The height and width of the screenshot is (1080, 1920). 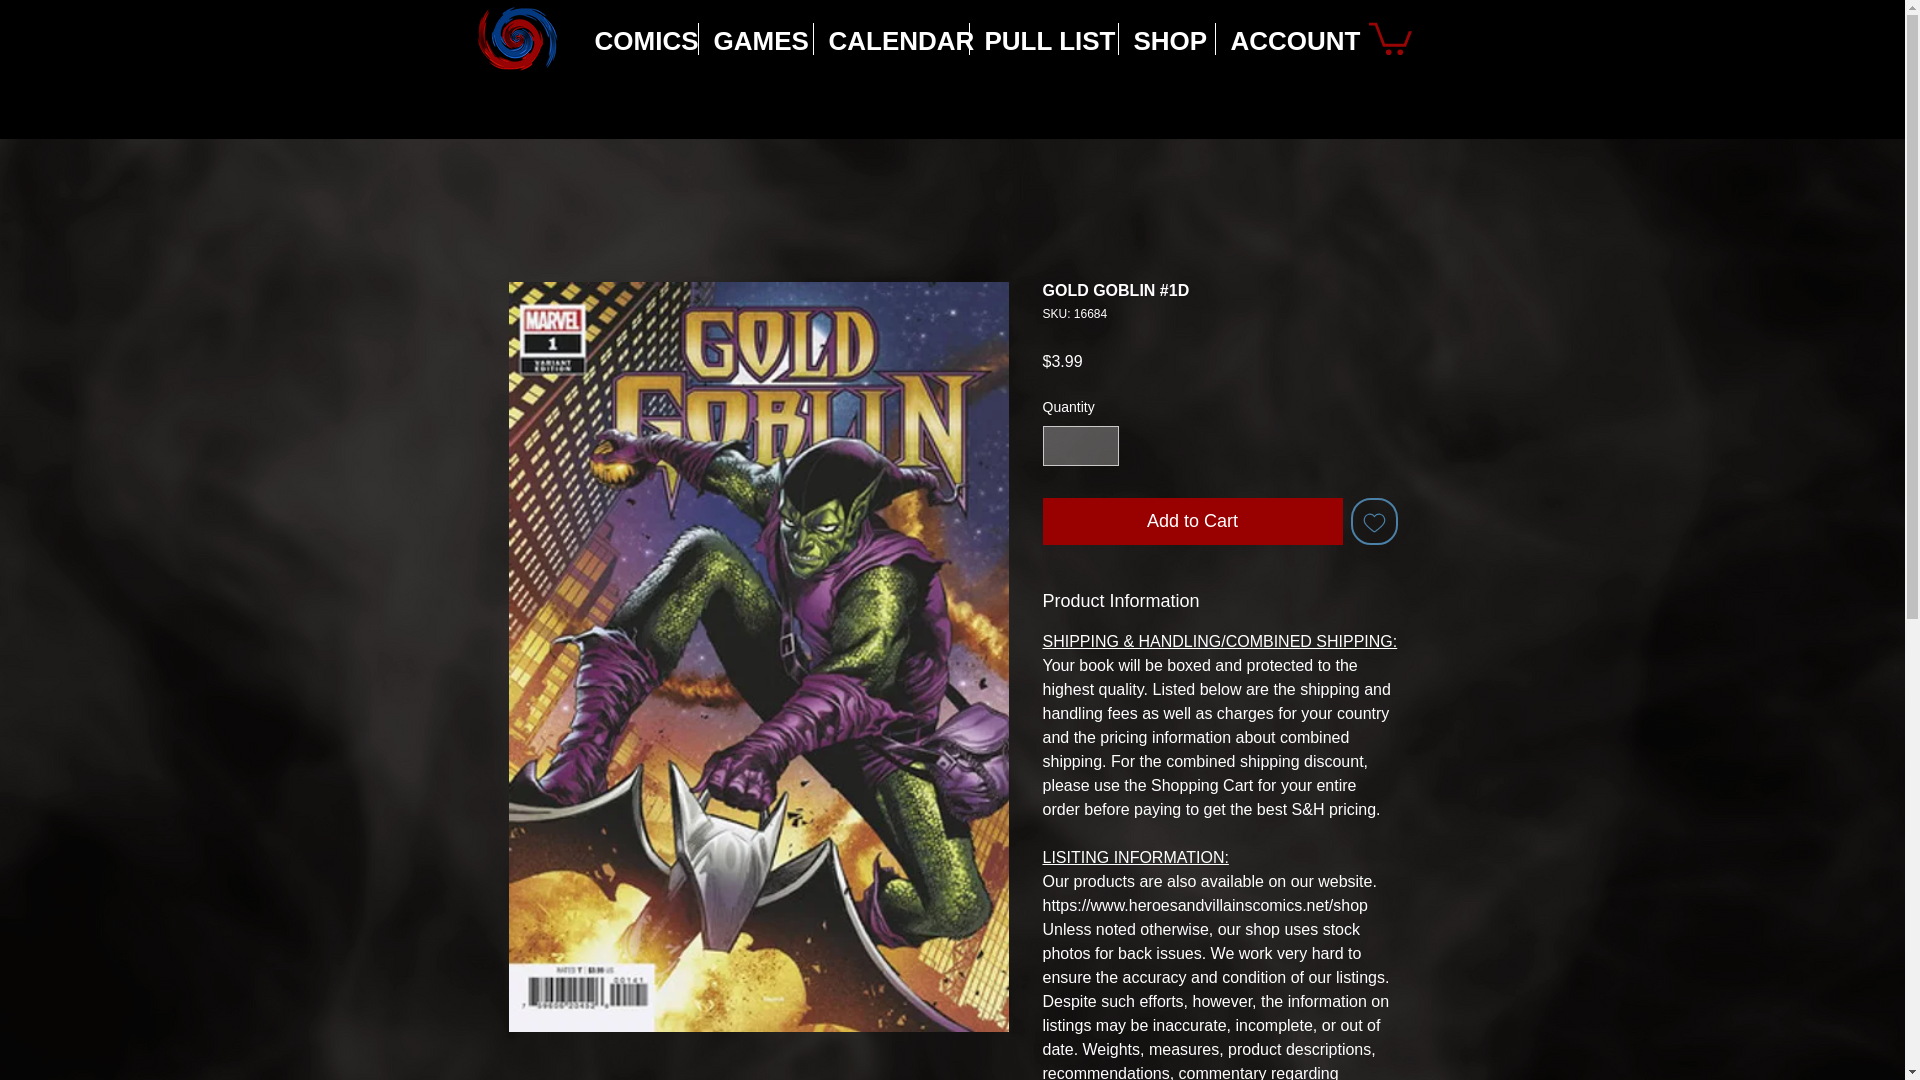 I want to click on Add to Cart, so click(x=1192, y=521).